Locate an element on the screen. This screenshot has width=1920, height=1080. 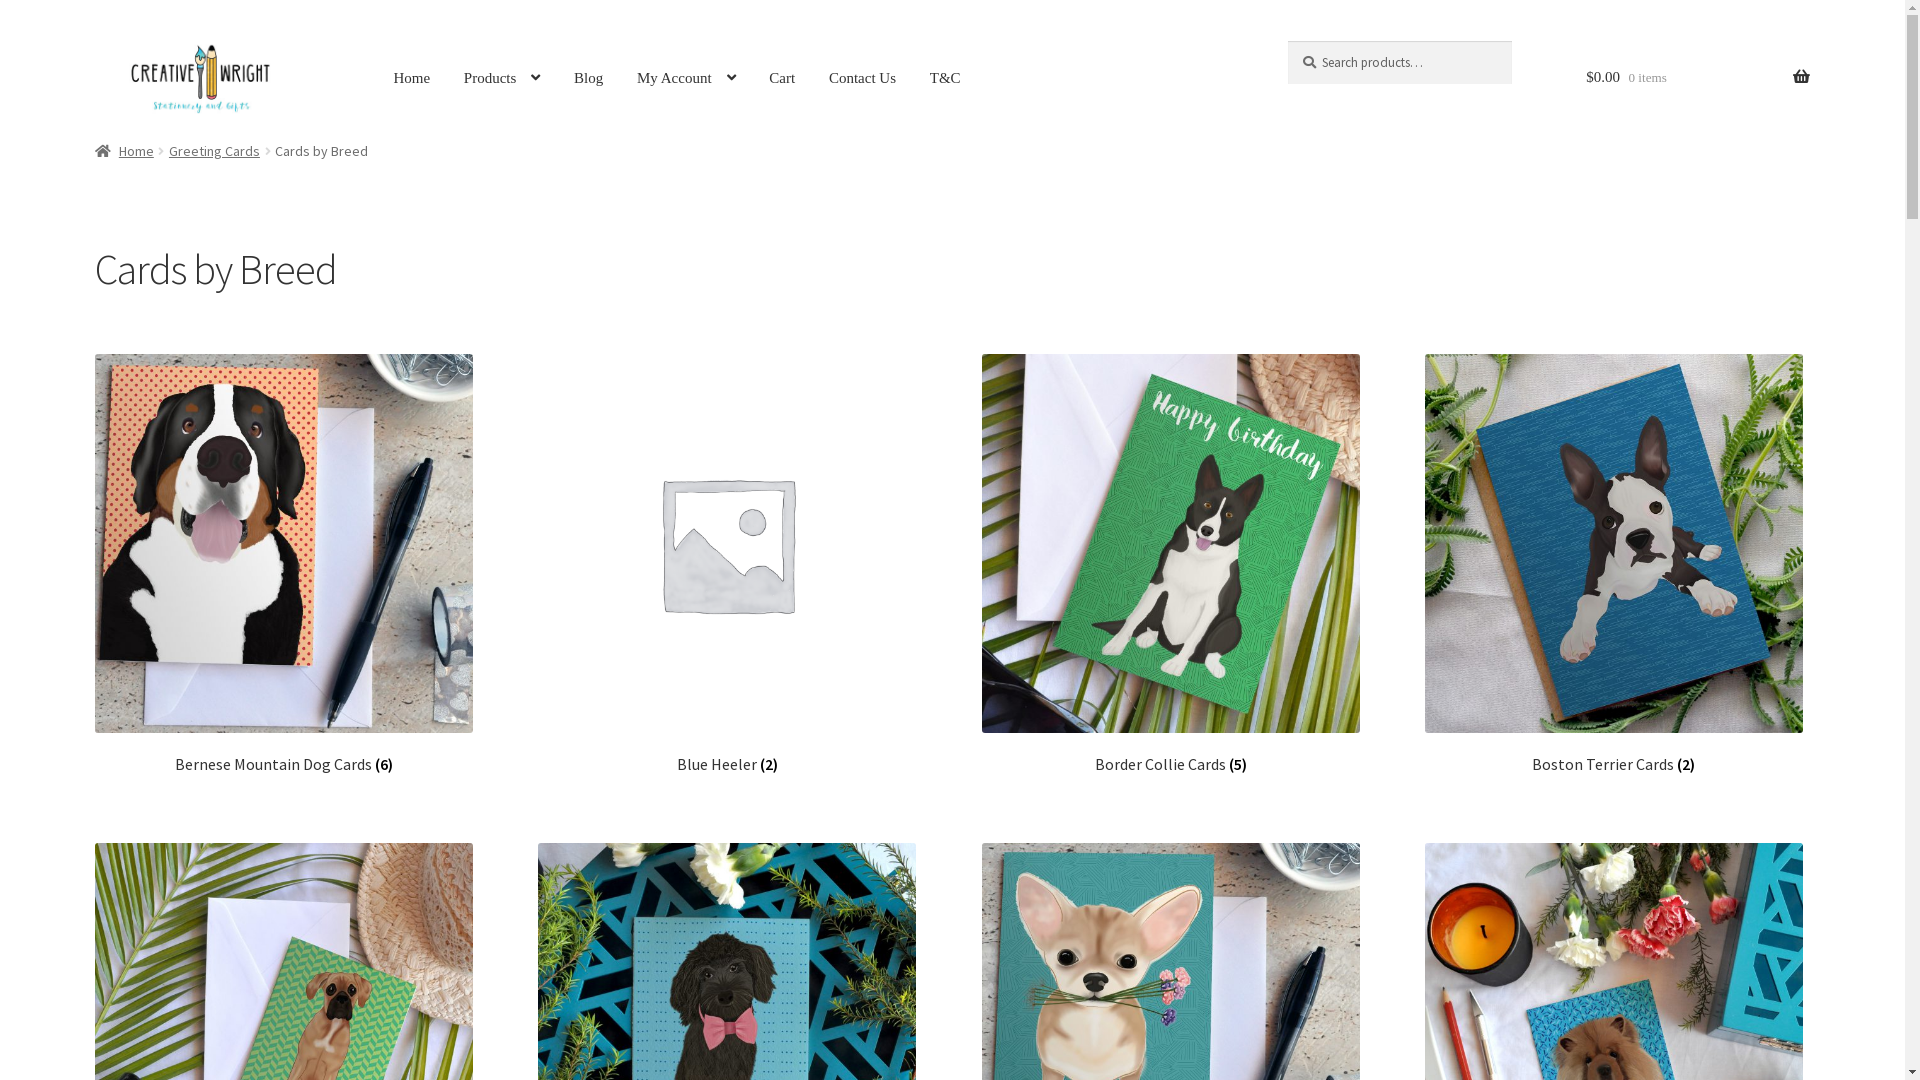
Cart is located at coordinates (782, 79).